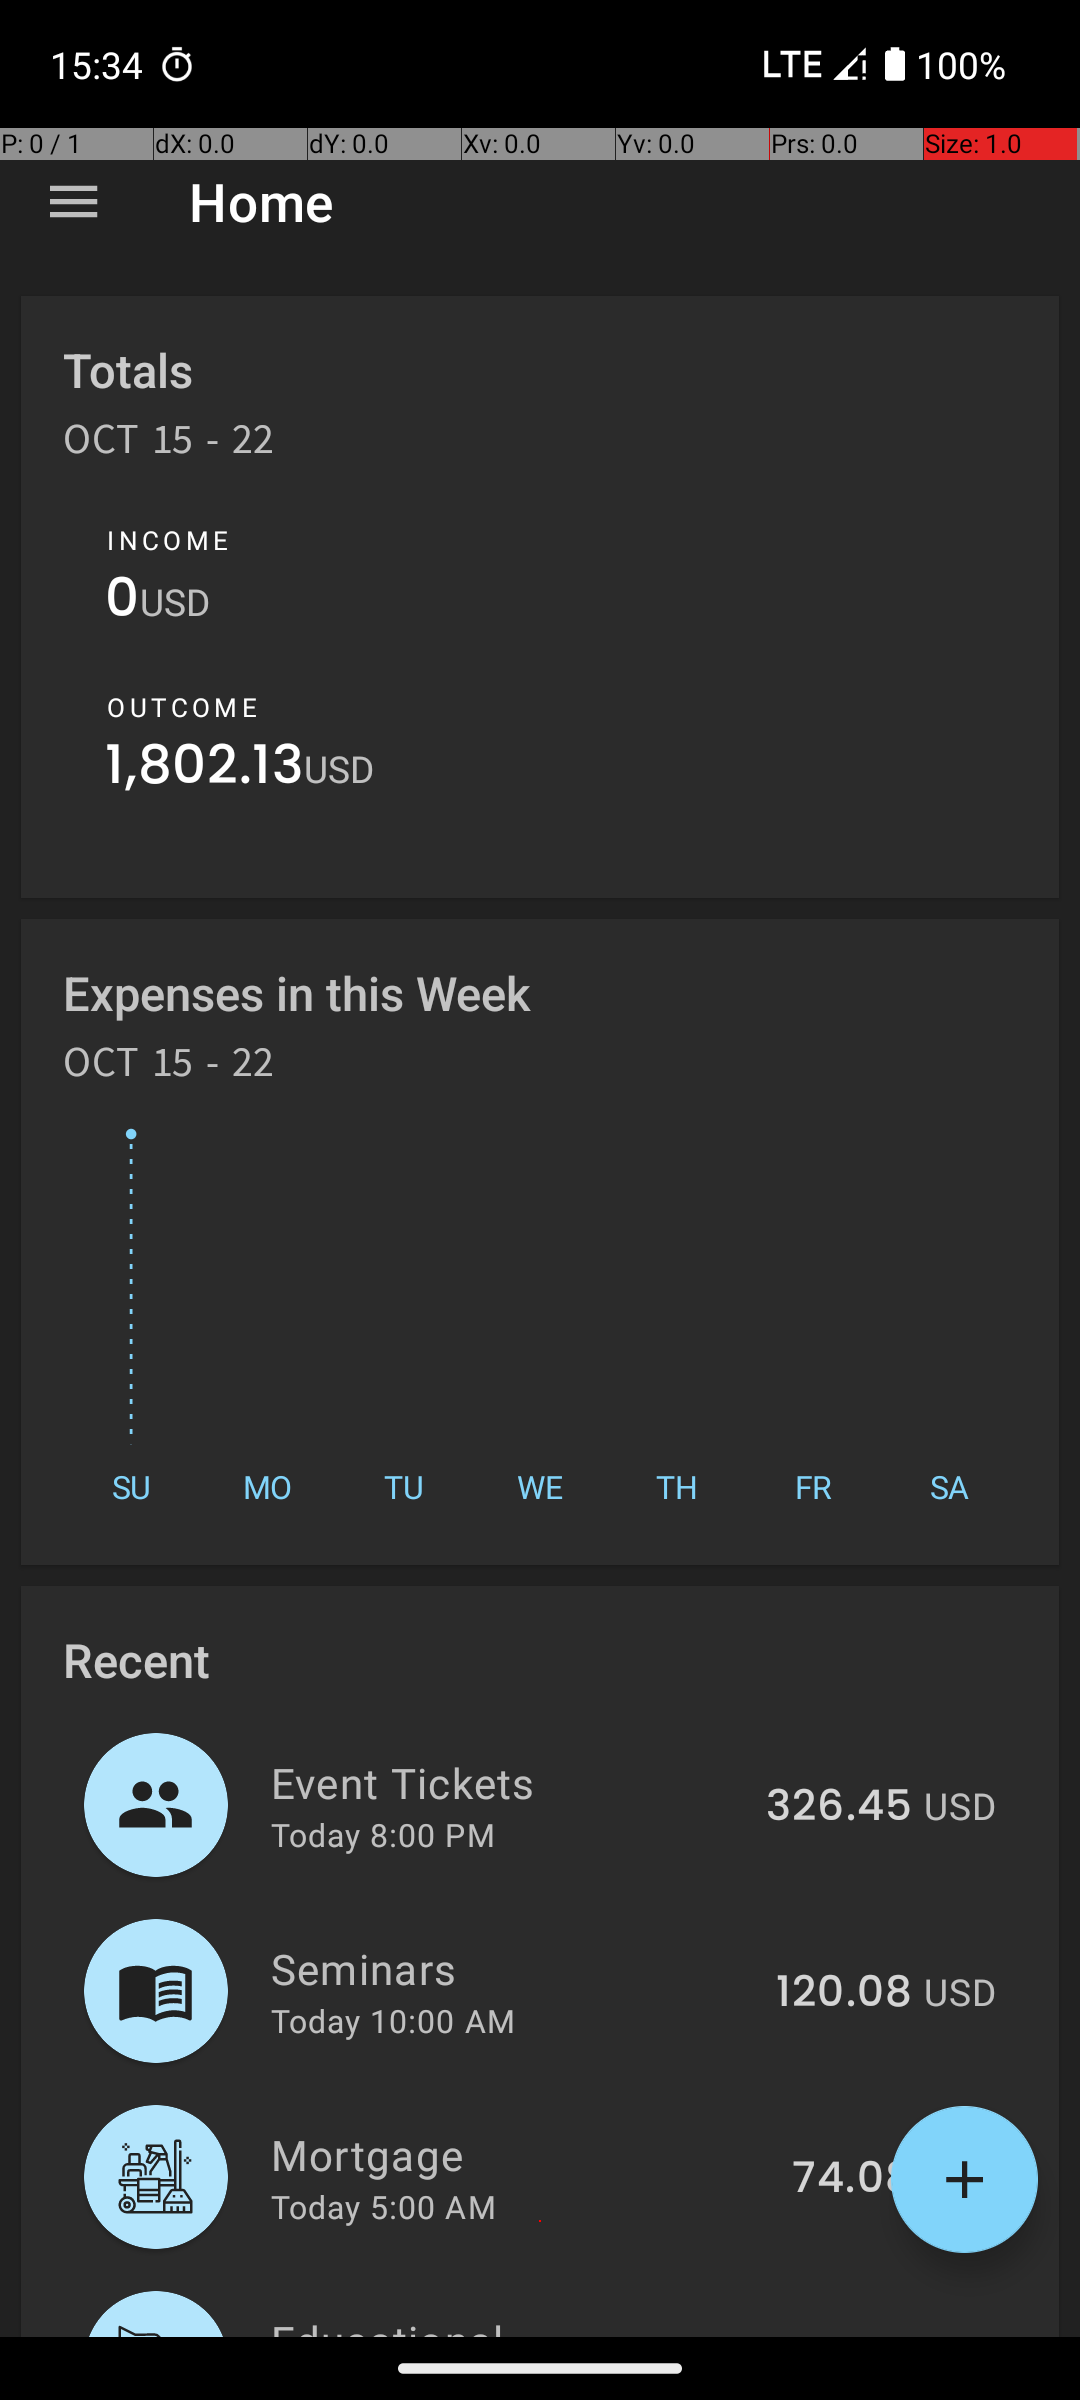 This screenshot has width=1080, height=2400. I want to click on 480.13, so click(844, 2334).